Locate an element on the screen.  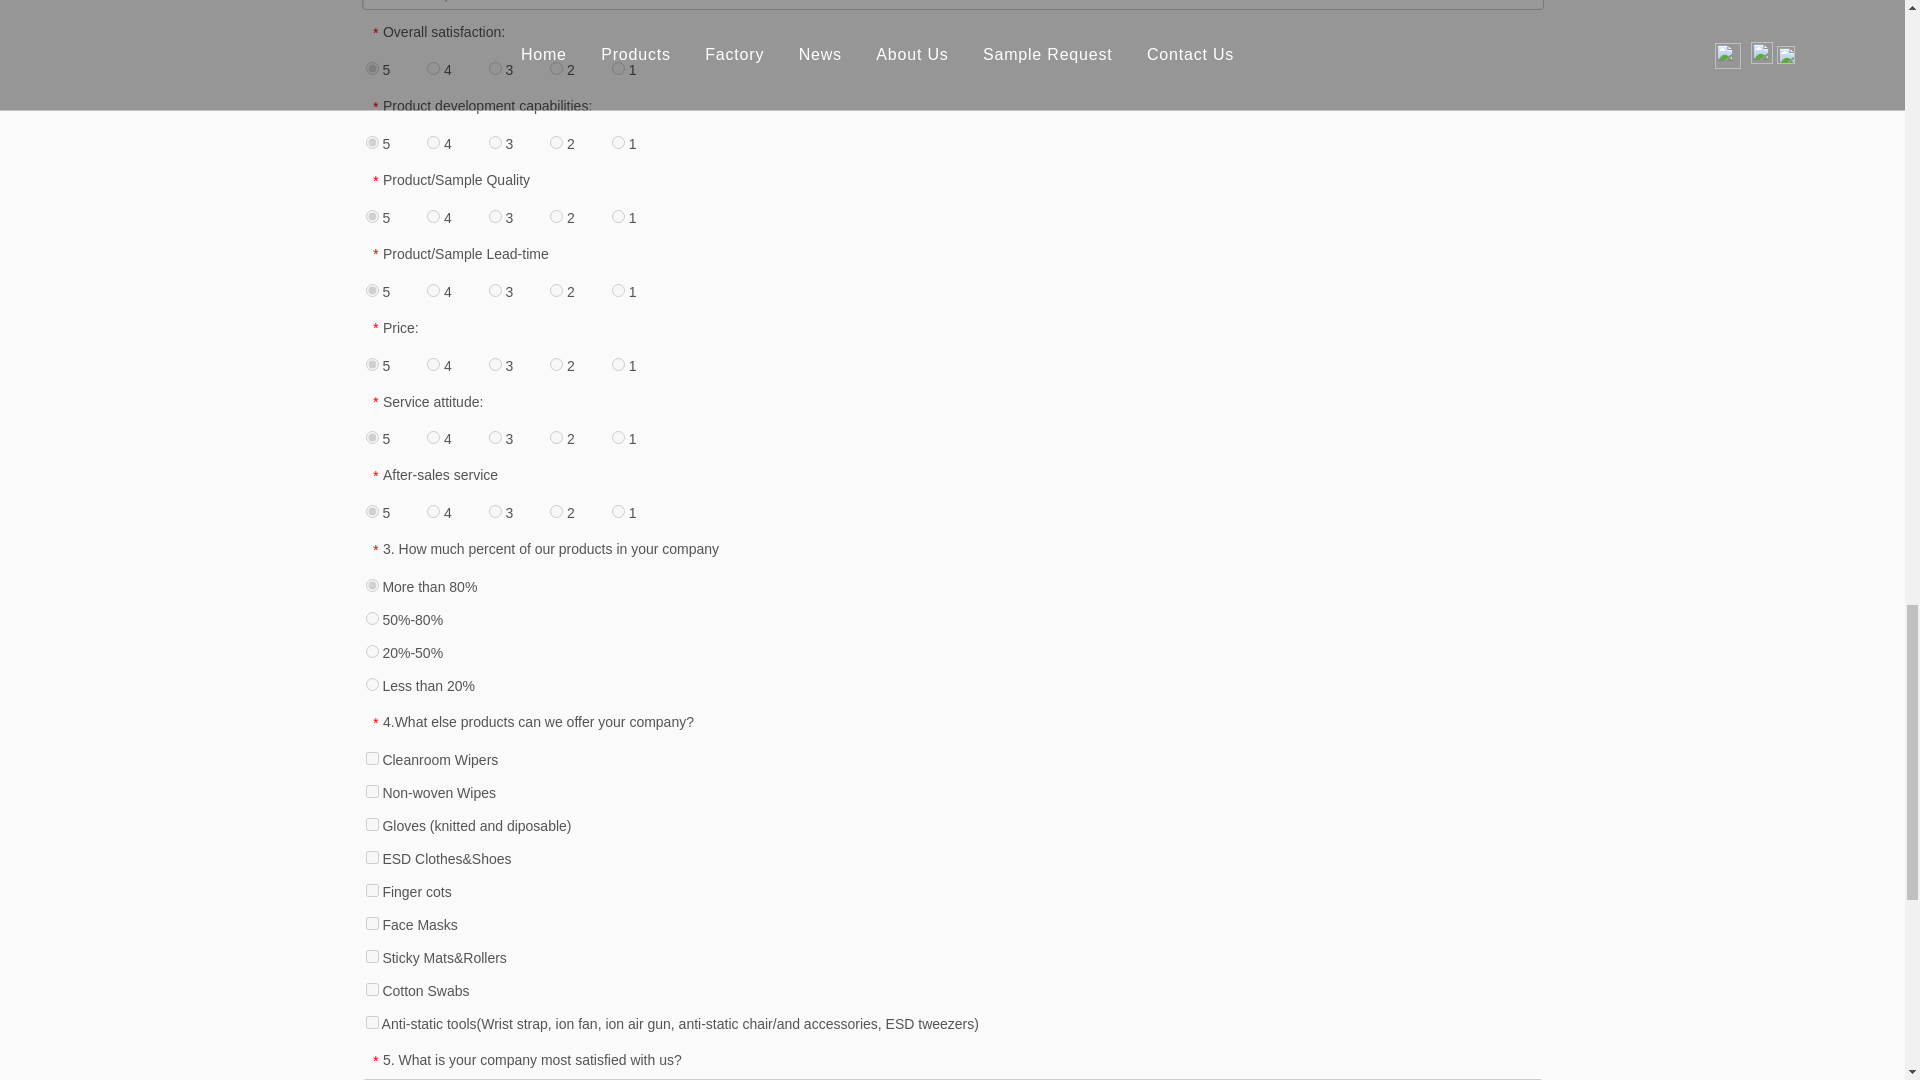
3 is located at coordinates (495, 142).